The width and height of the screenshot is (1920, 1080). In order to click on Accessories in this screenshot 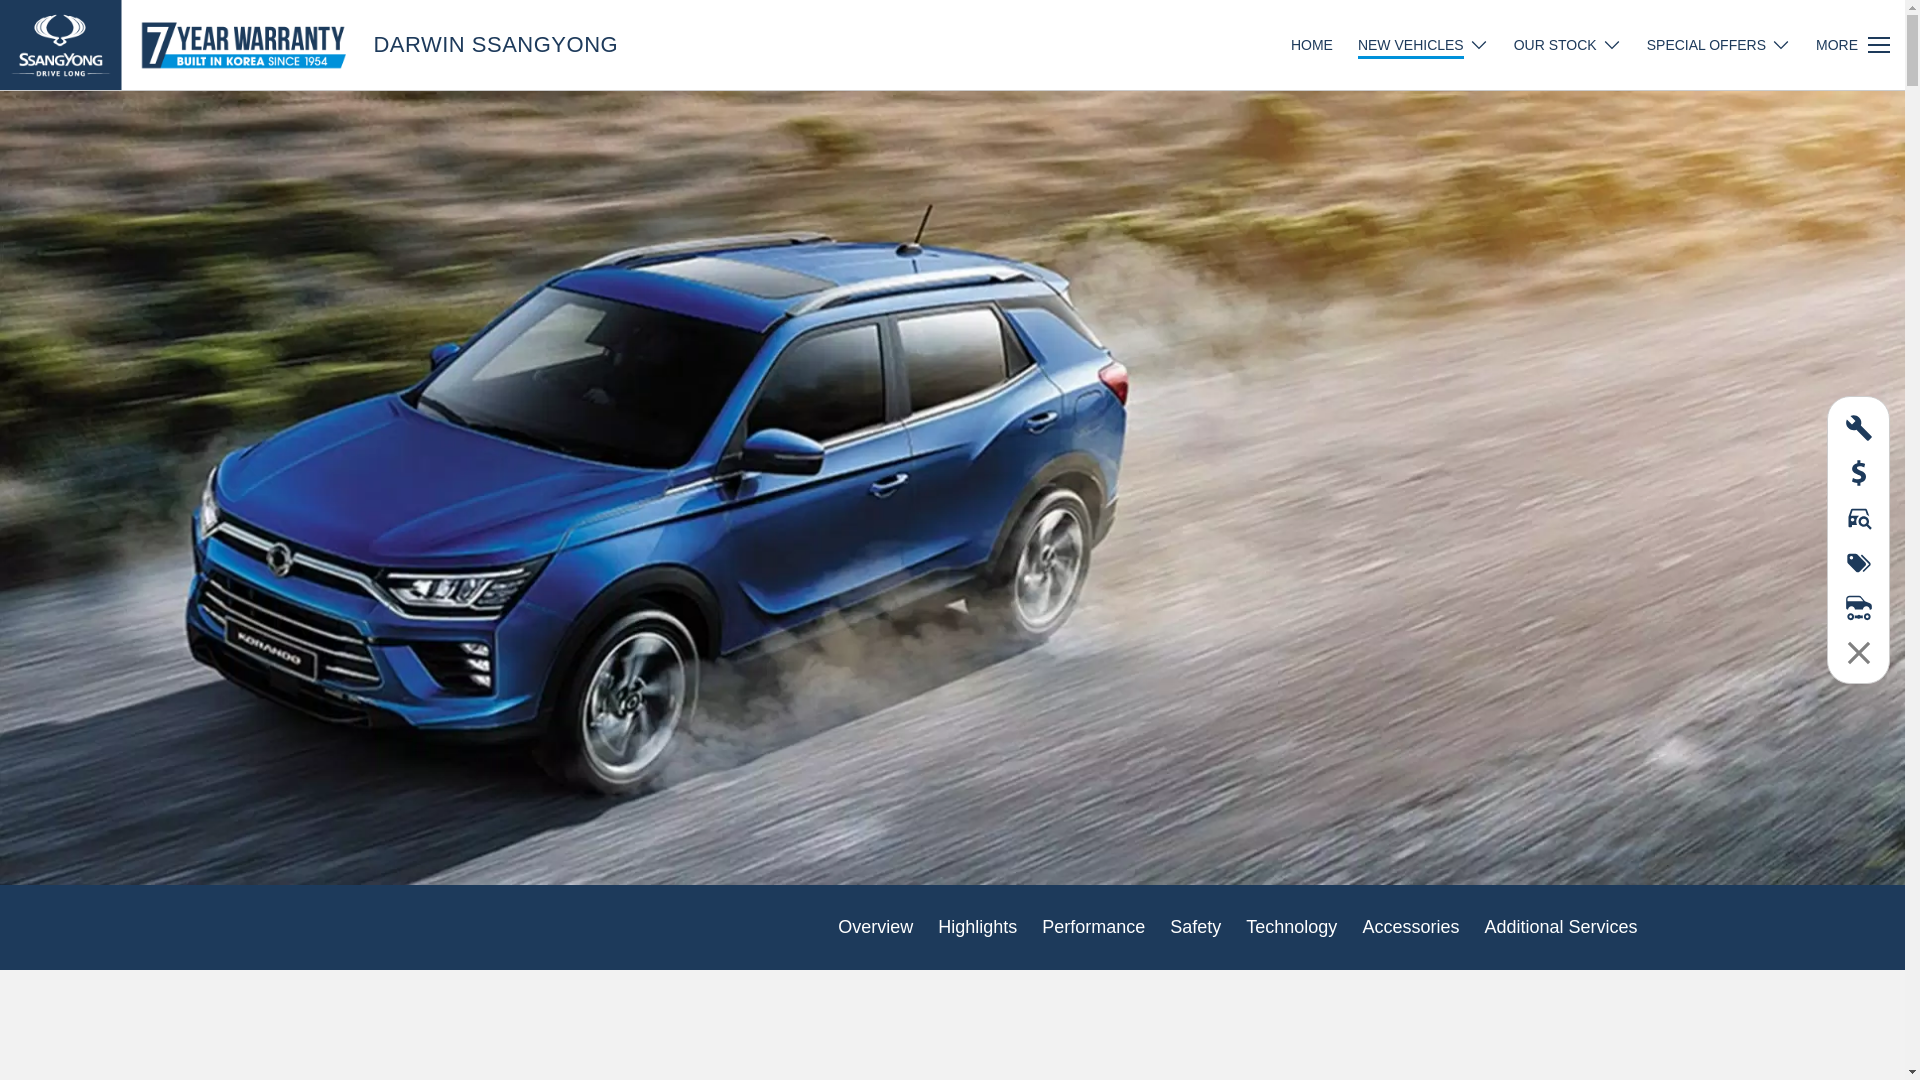, I will do `click(1410, 928)`.